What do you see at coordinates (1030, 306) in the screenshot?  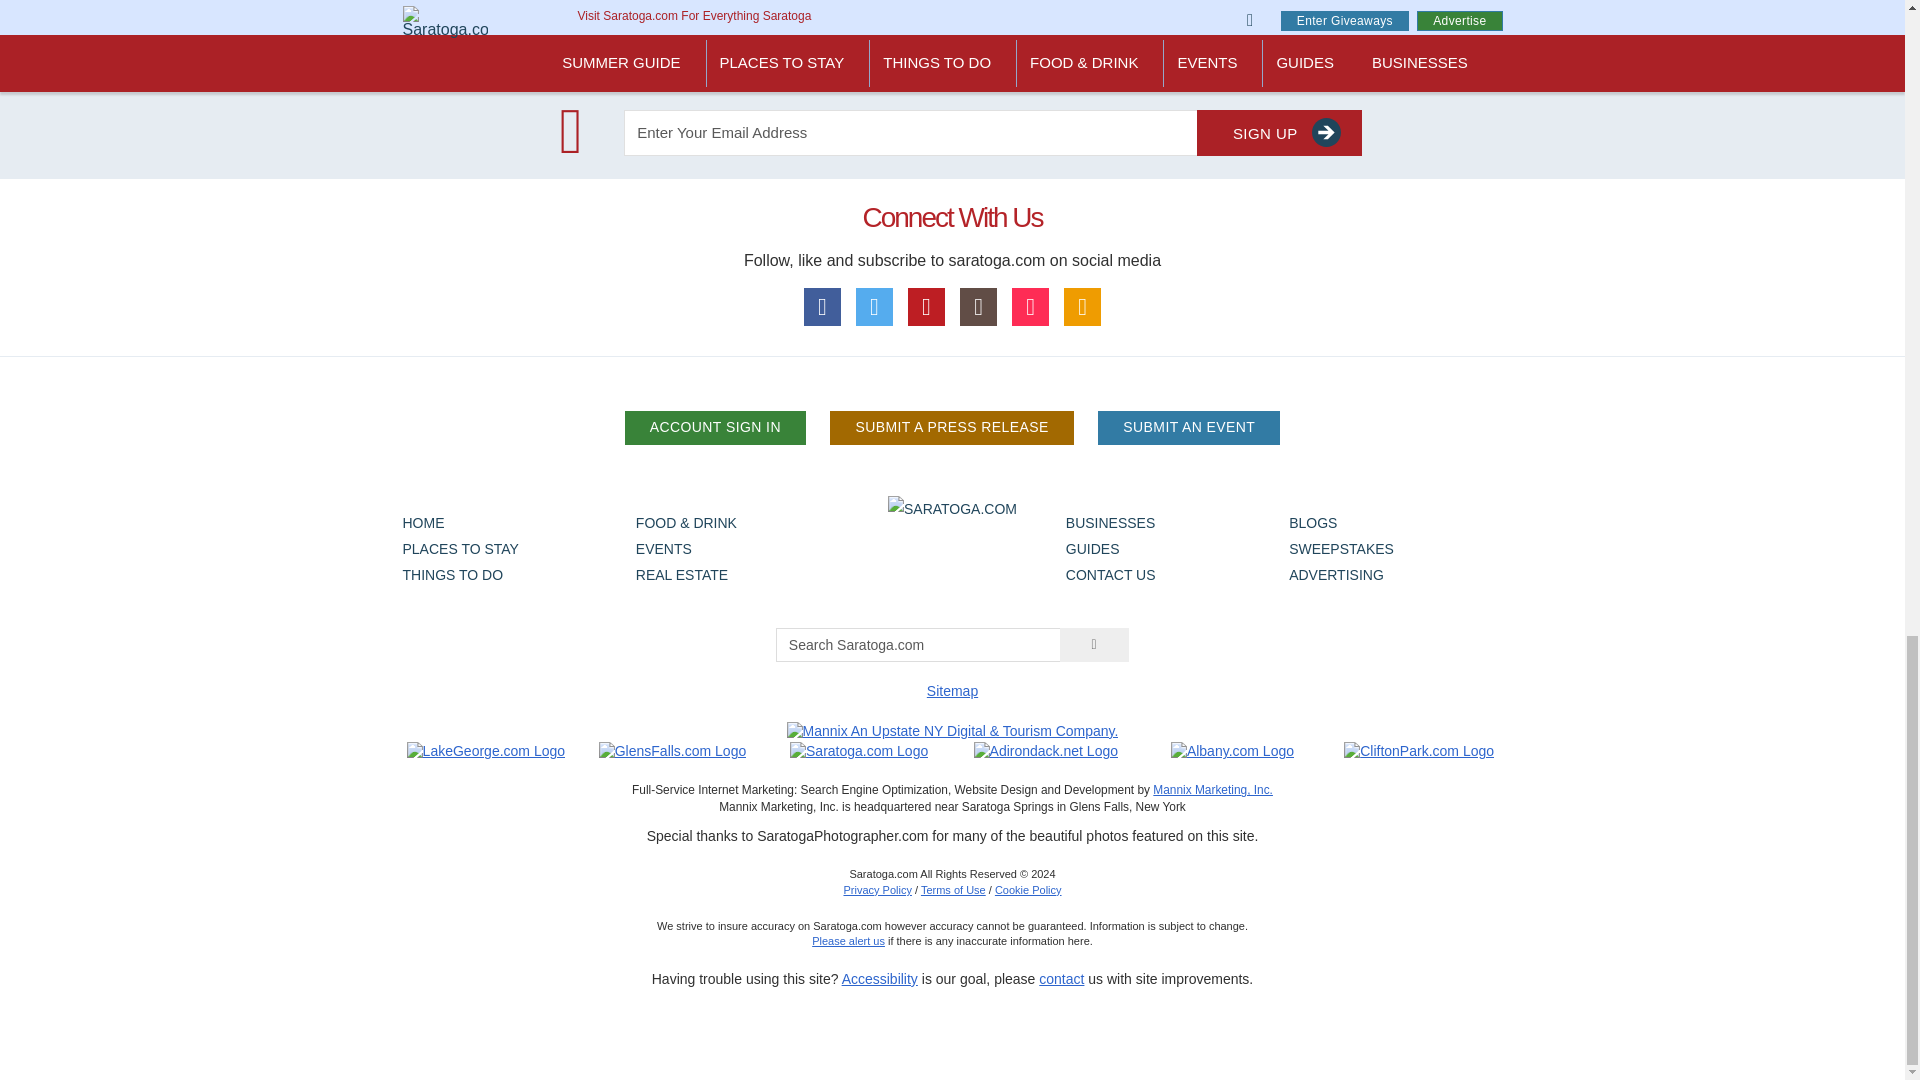 I see `TikTok` at bounding box center [1030, 306].